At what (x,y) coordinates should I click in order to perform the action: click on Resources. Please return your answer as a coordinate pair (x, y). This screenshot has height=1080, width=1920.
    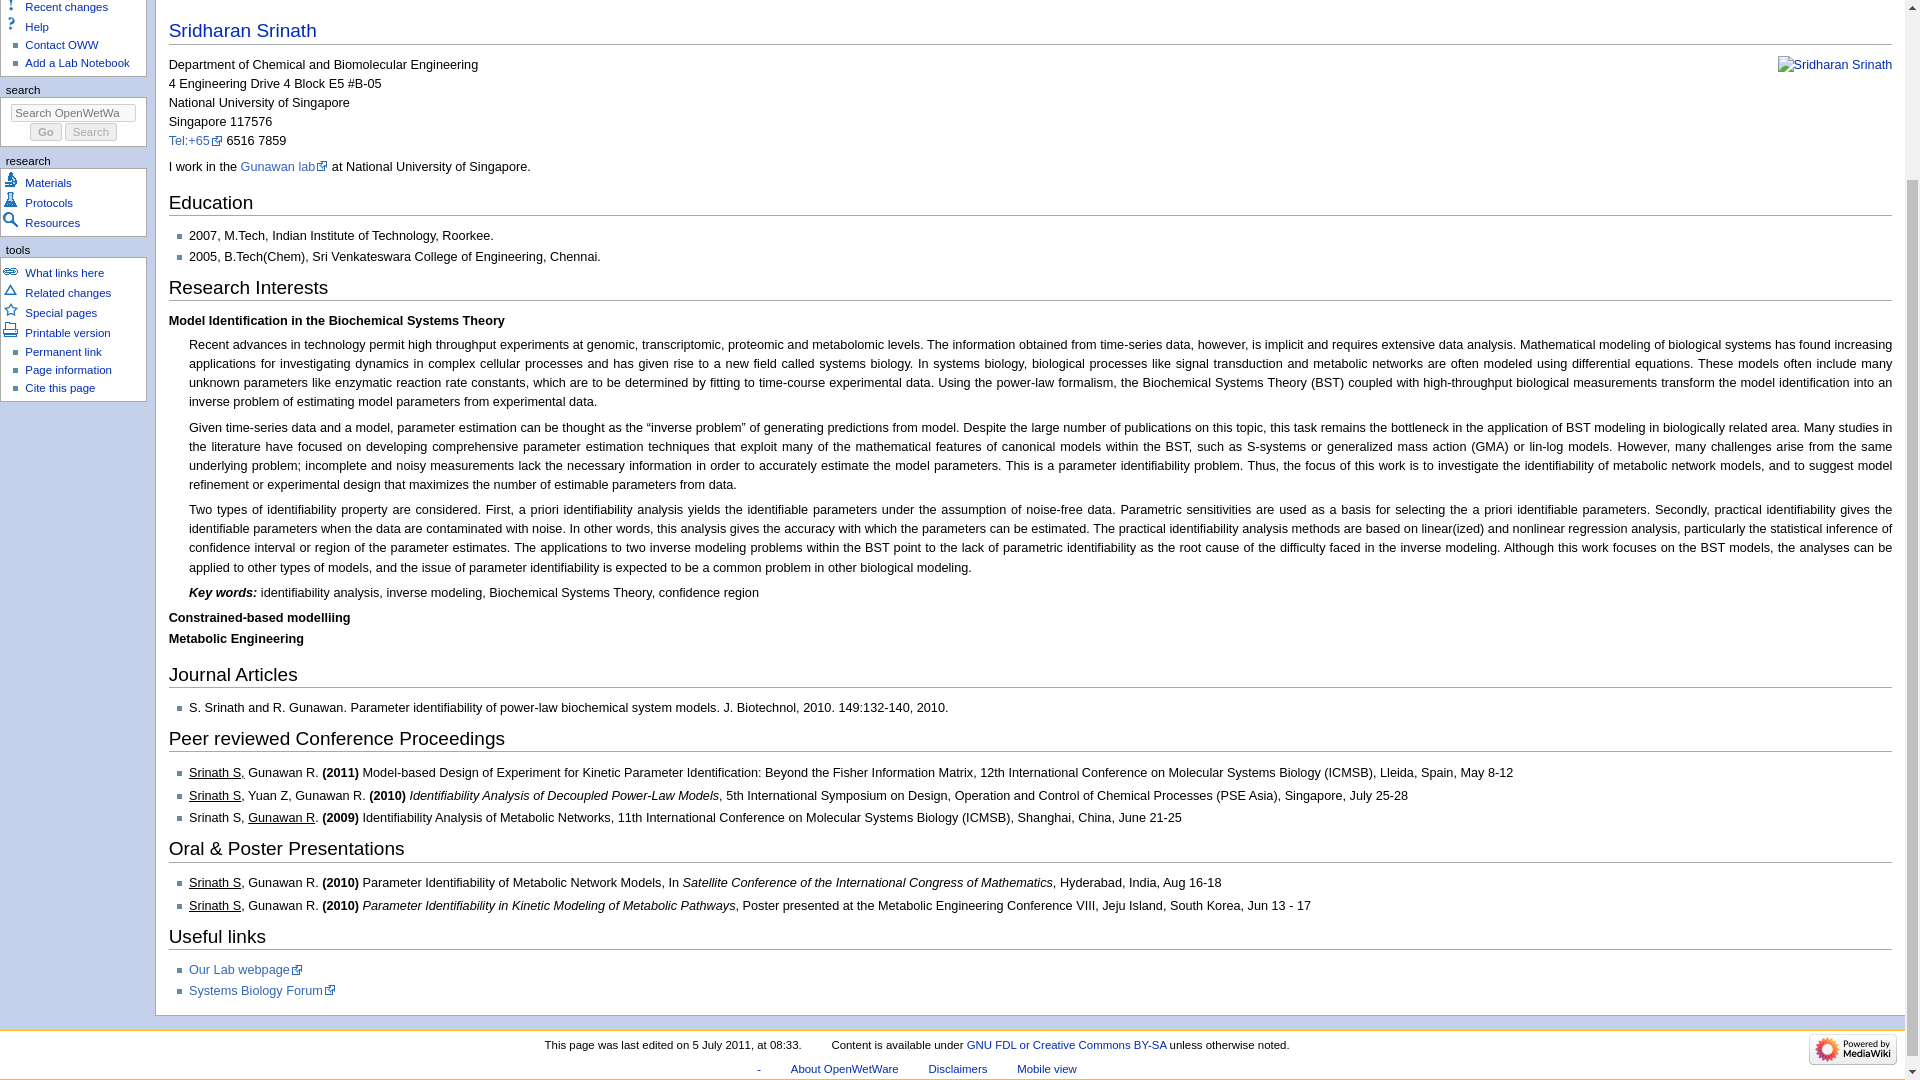
    Looking at the image, I should click on (52, 222).